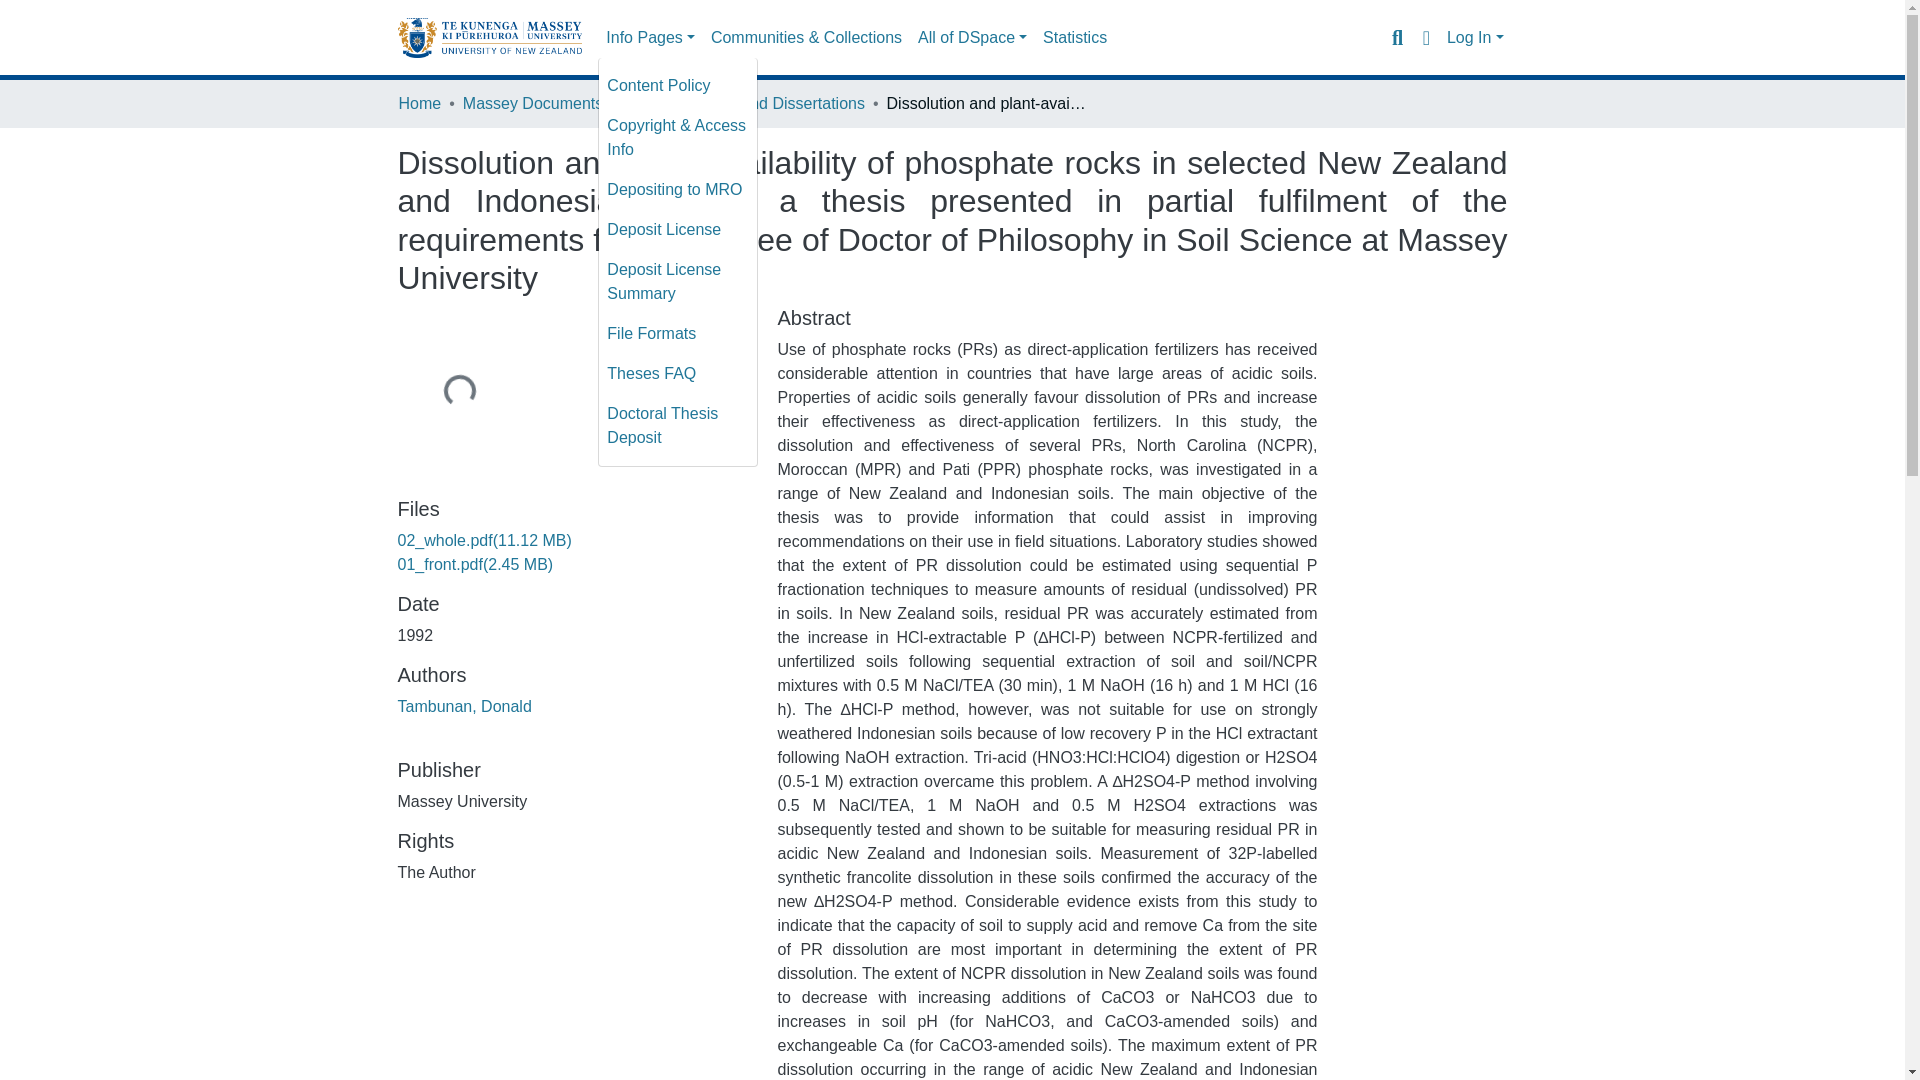  I want to click on Home, so click(419, 103).